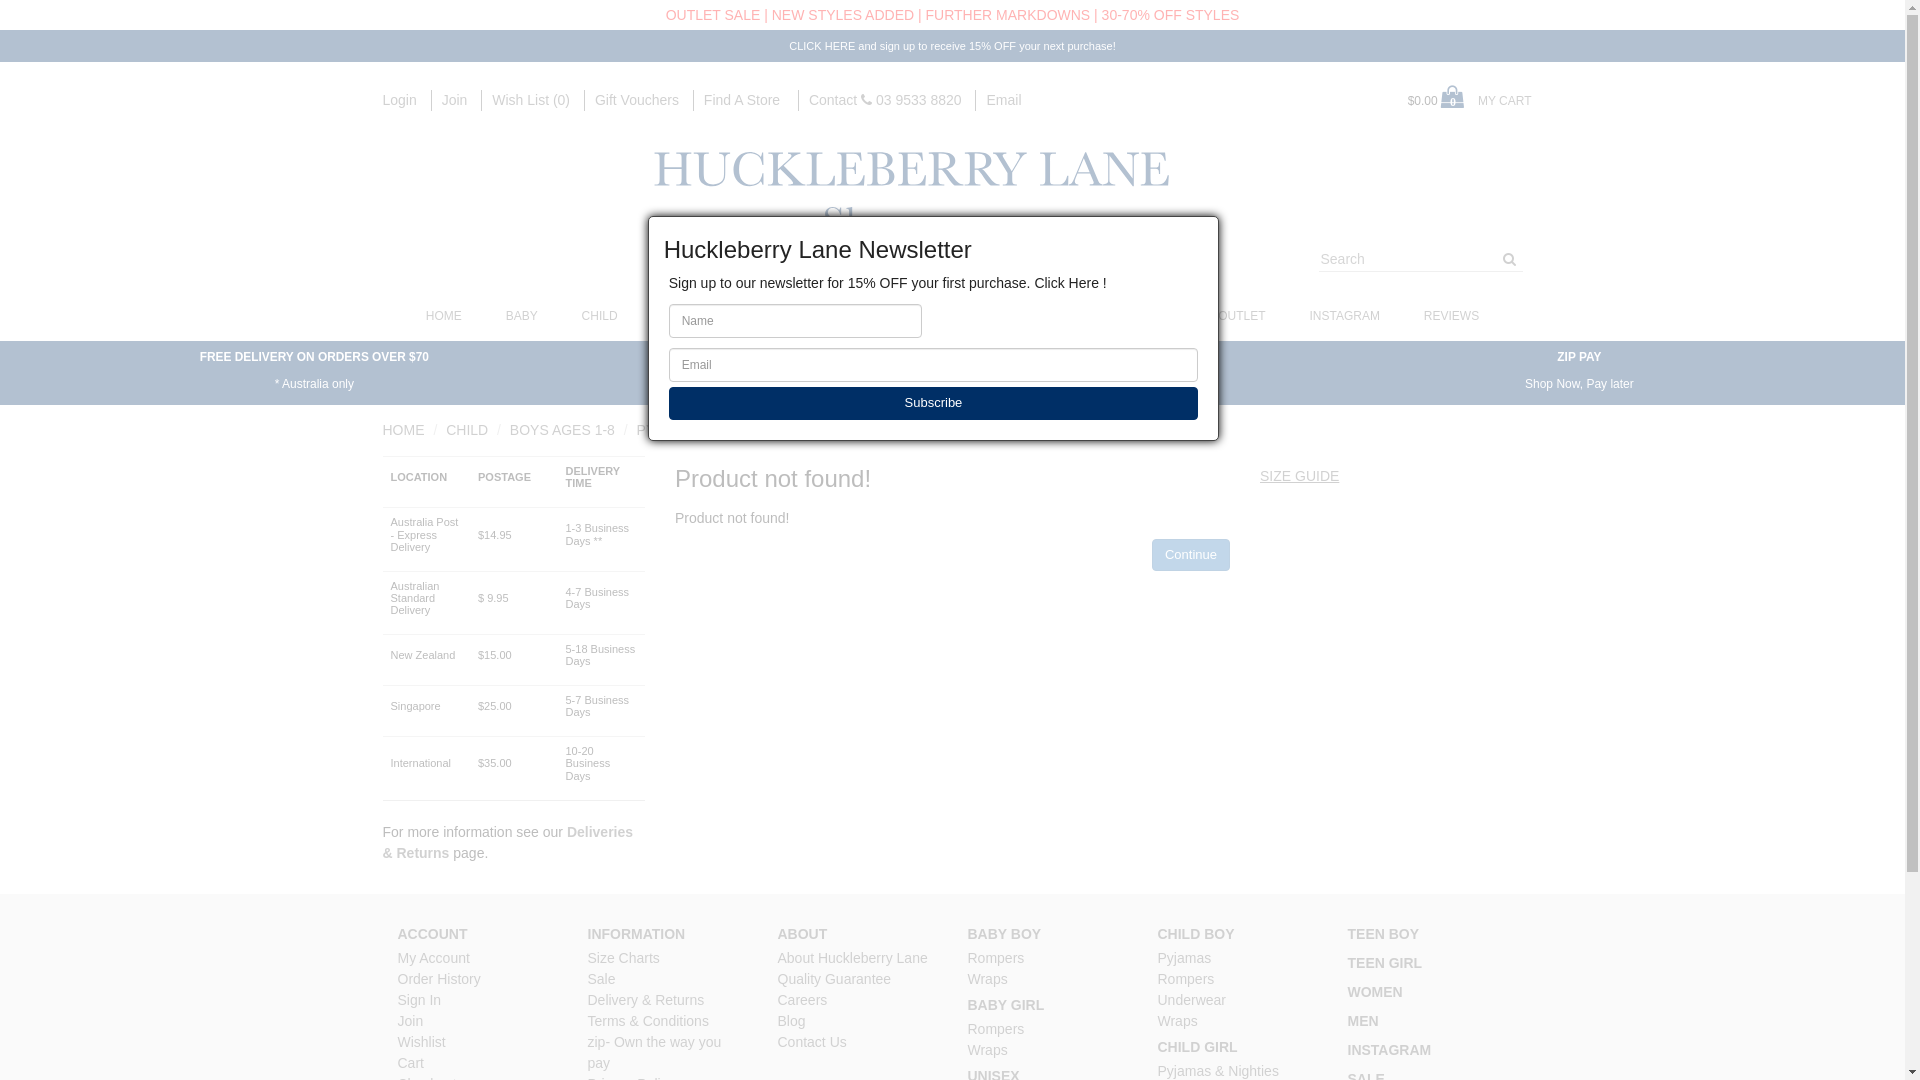 The width and height of the screenshot is (1920, 1080). I want to click on Rompers, so click(996, 958).